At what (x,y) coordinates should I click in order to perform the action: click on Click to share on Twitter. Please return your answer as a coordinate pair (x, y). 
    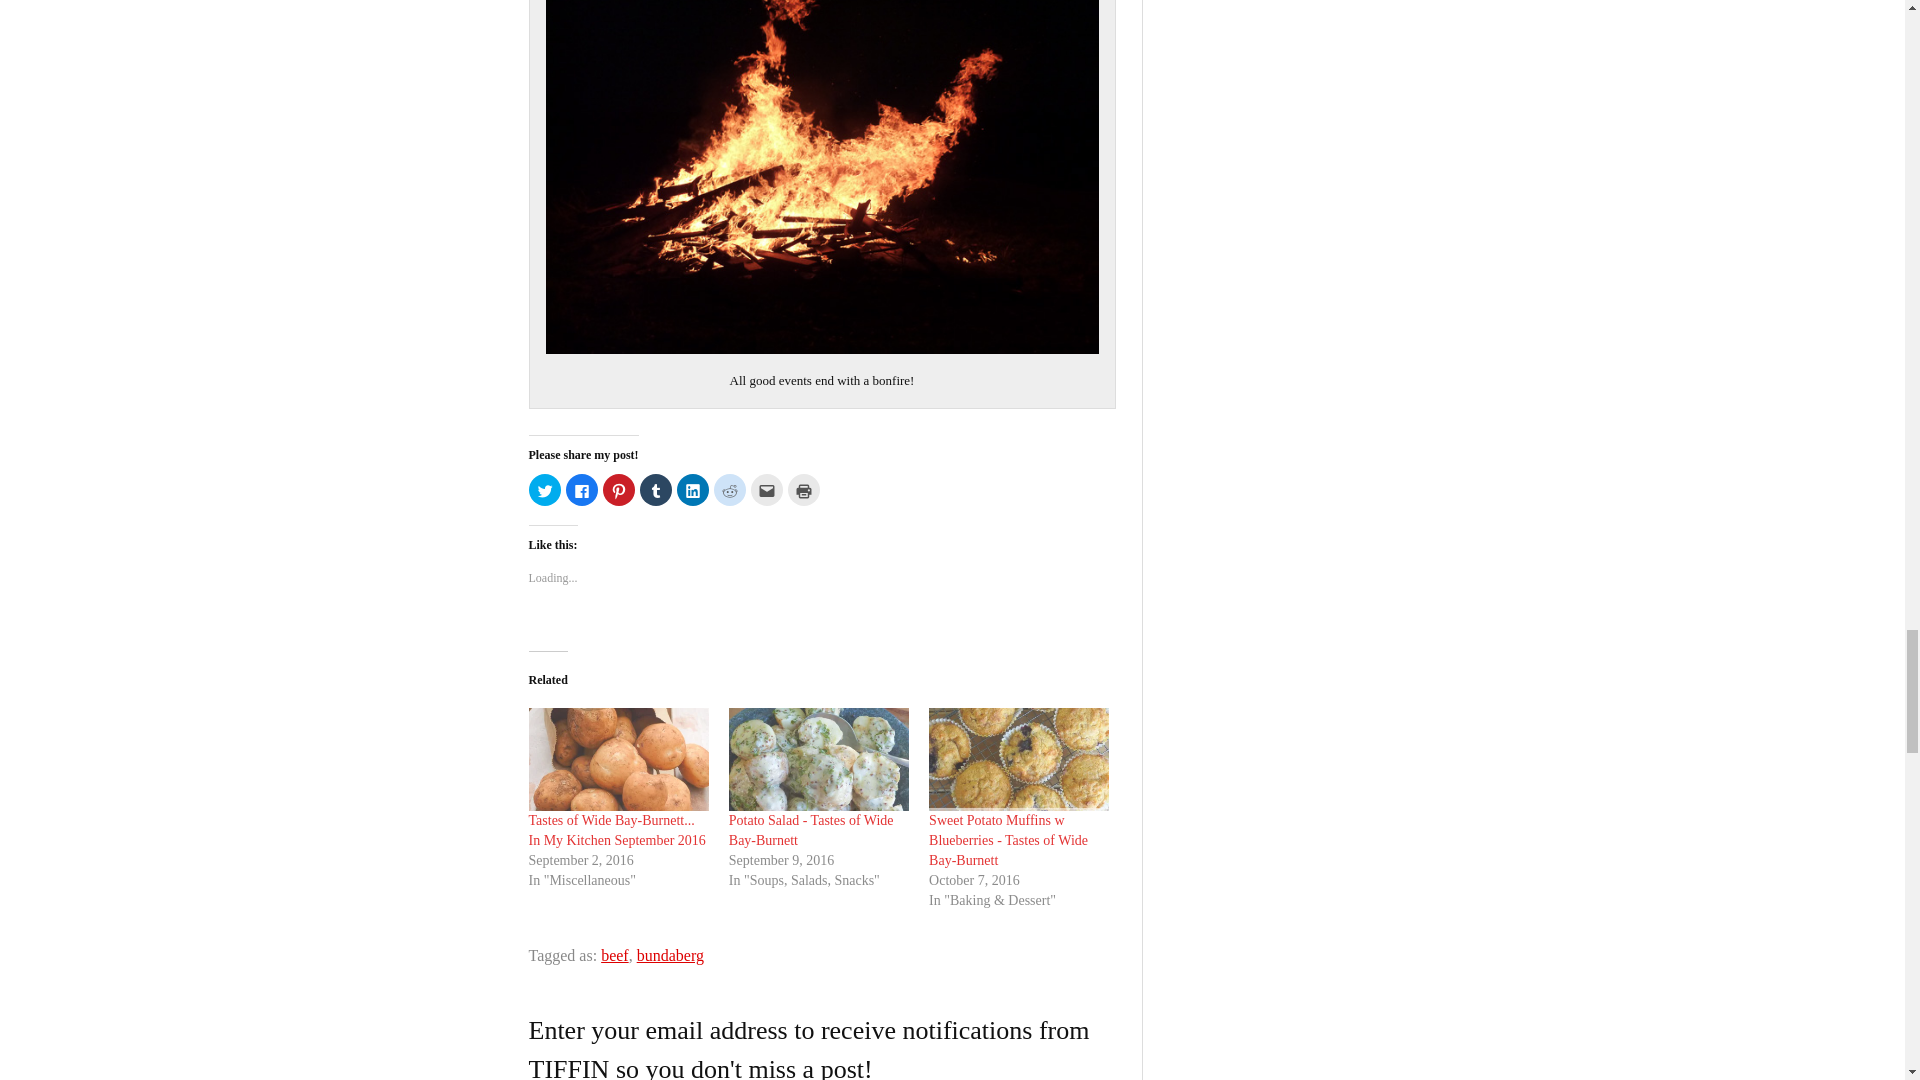
    Looking at the image, I should click on (544, 490).